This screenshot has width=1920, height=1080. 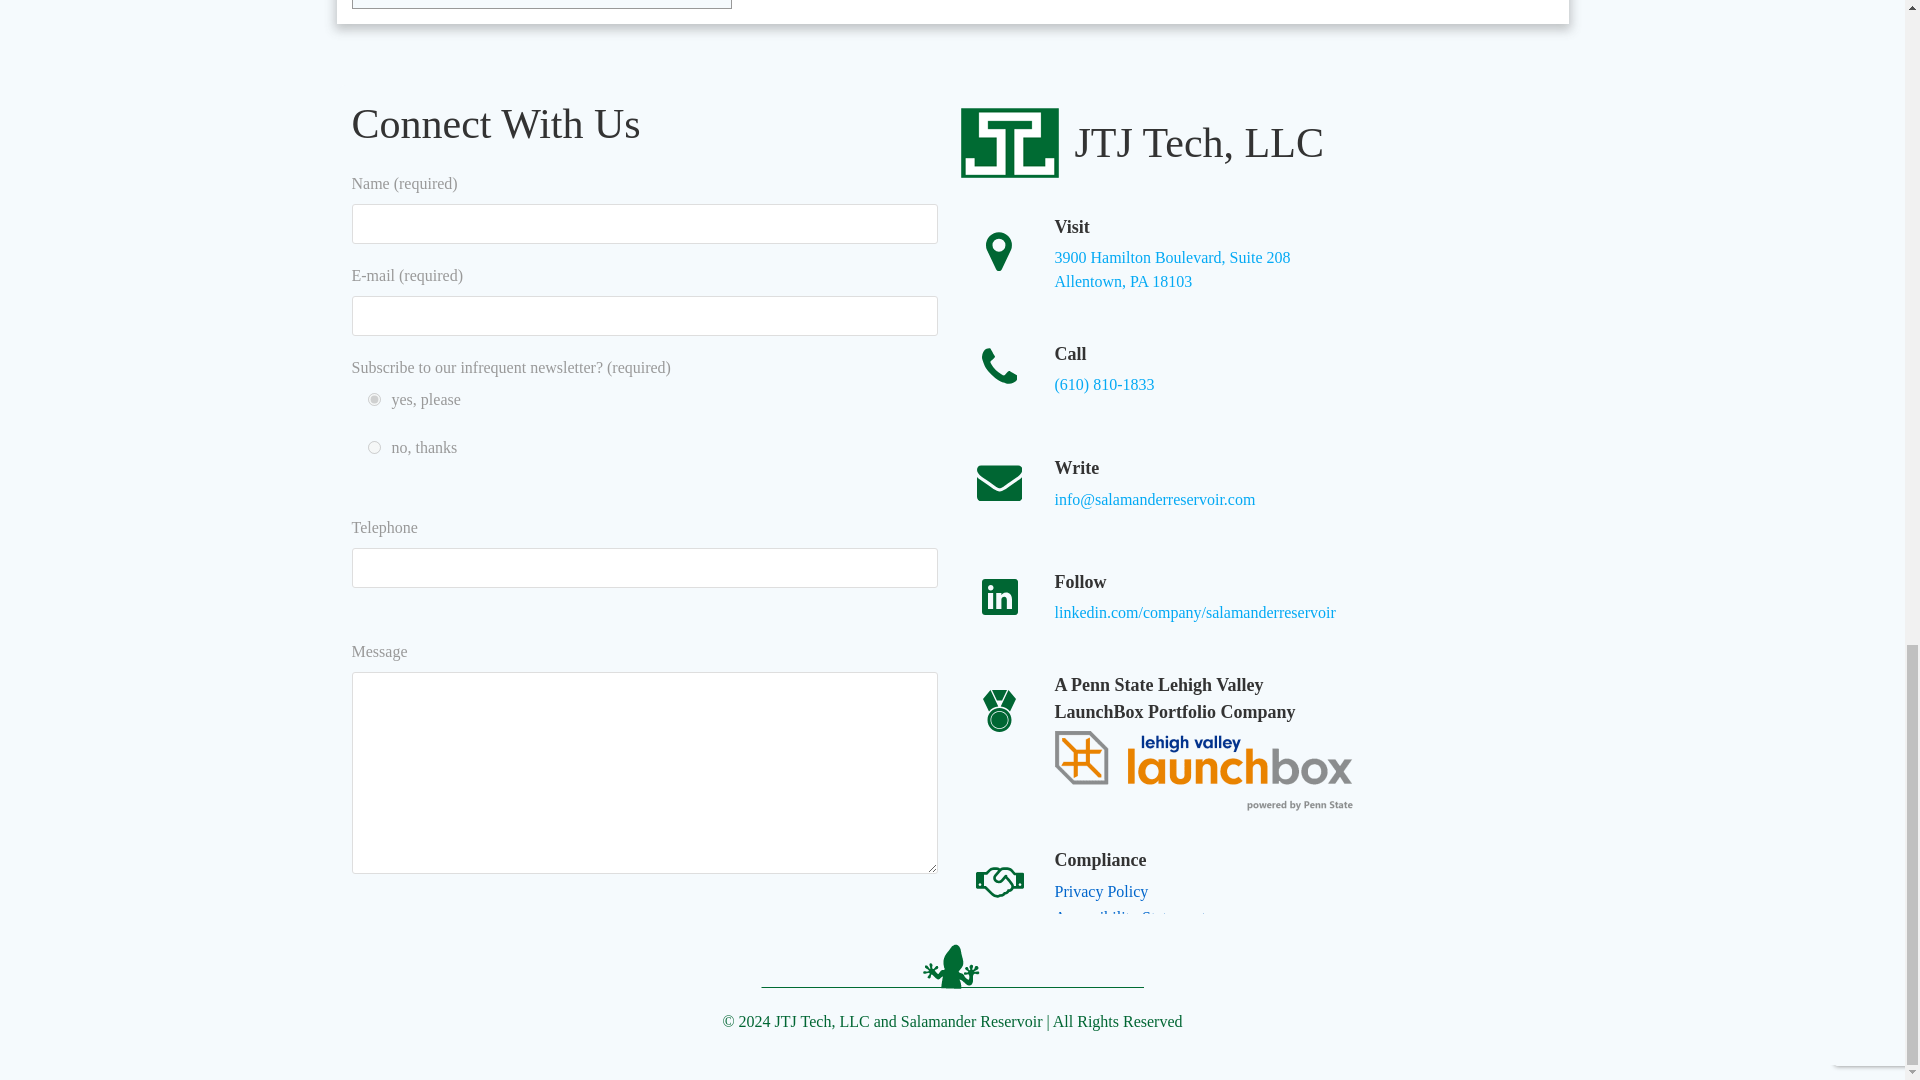 I want to click on Accessibility Statement, so click(x=374, y=446).